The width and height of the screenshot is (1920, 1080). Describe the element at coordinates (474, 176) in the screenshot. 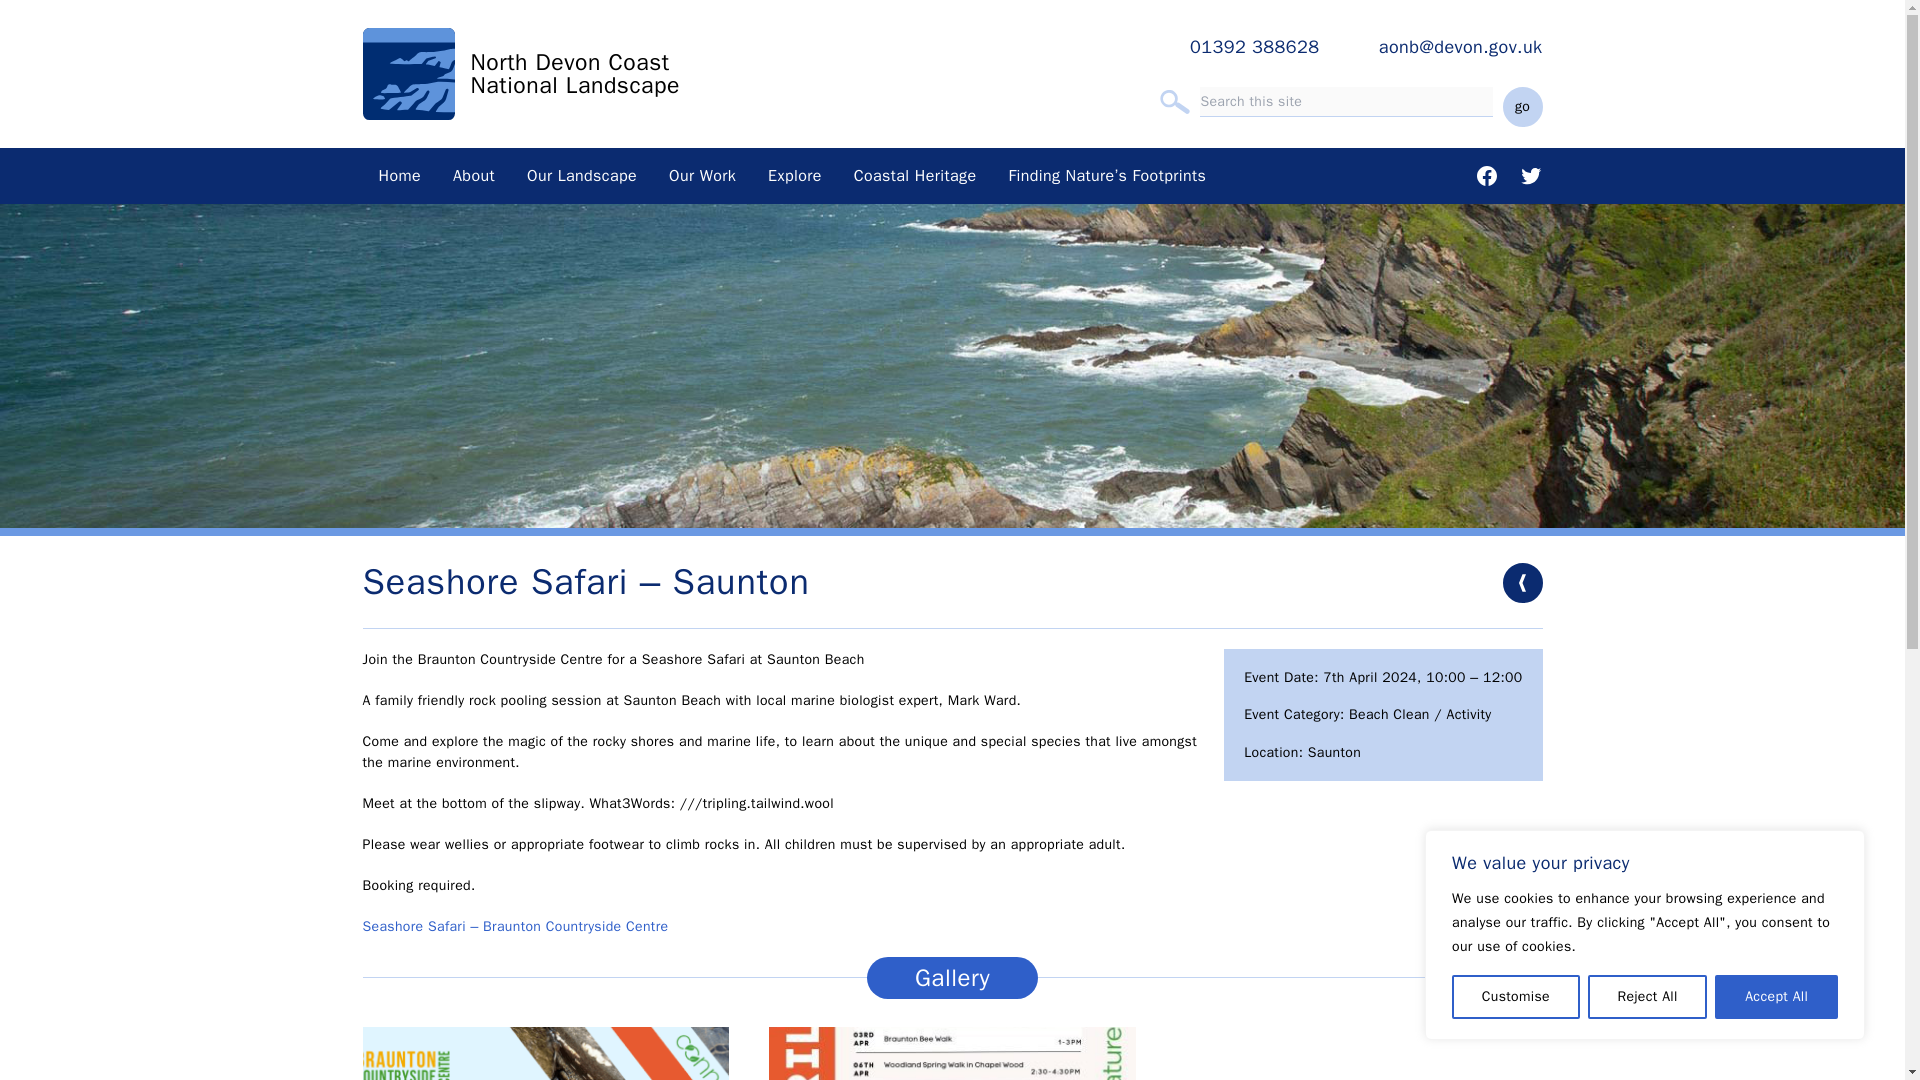

I see `About` at that location.